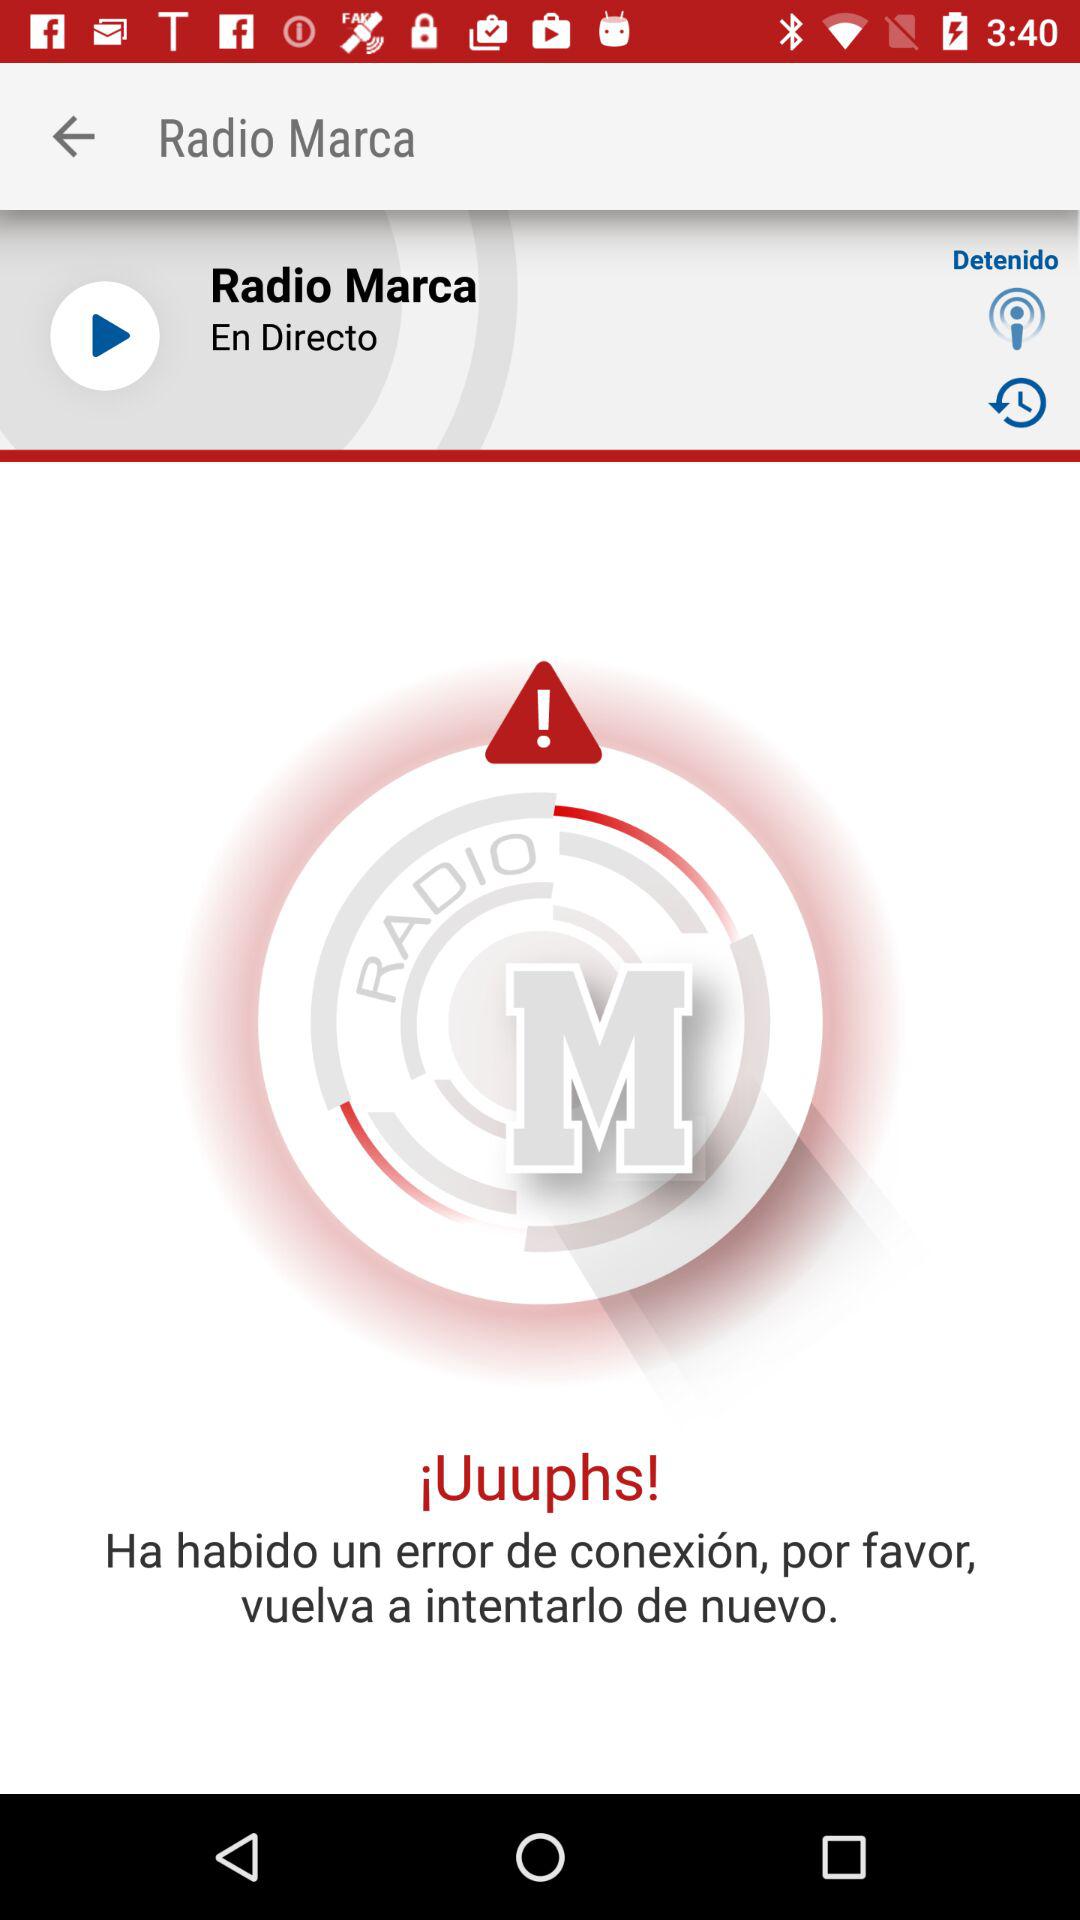 This screenshot has width=1080, height=1920. Describe the element at coordinates (1016, 402) in the screenshot. I see `choose item to the right of the en directo icon` at that location.